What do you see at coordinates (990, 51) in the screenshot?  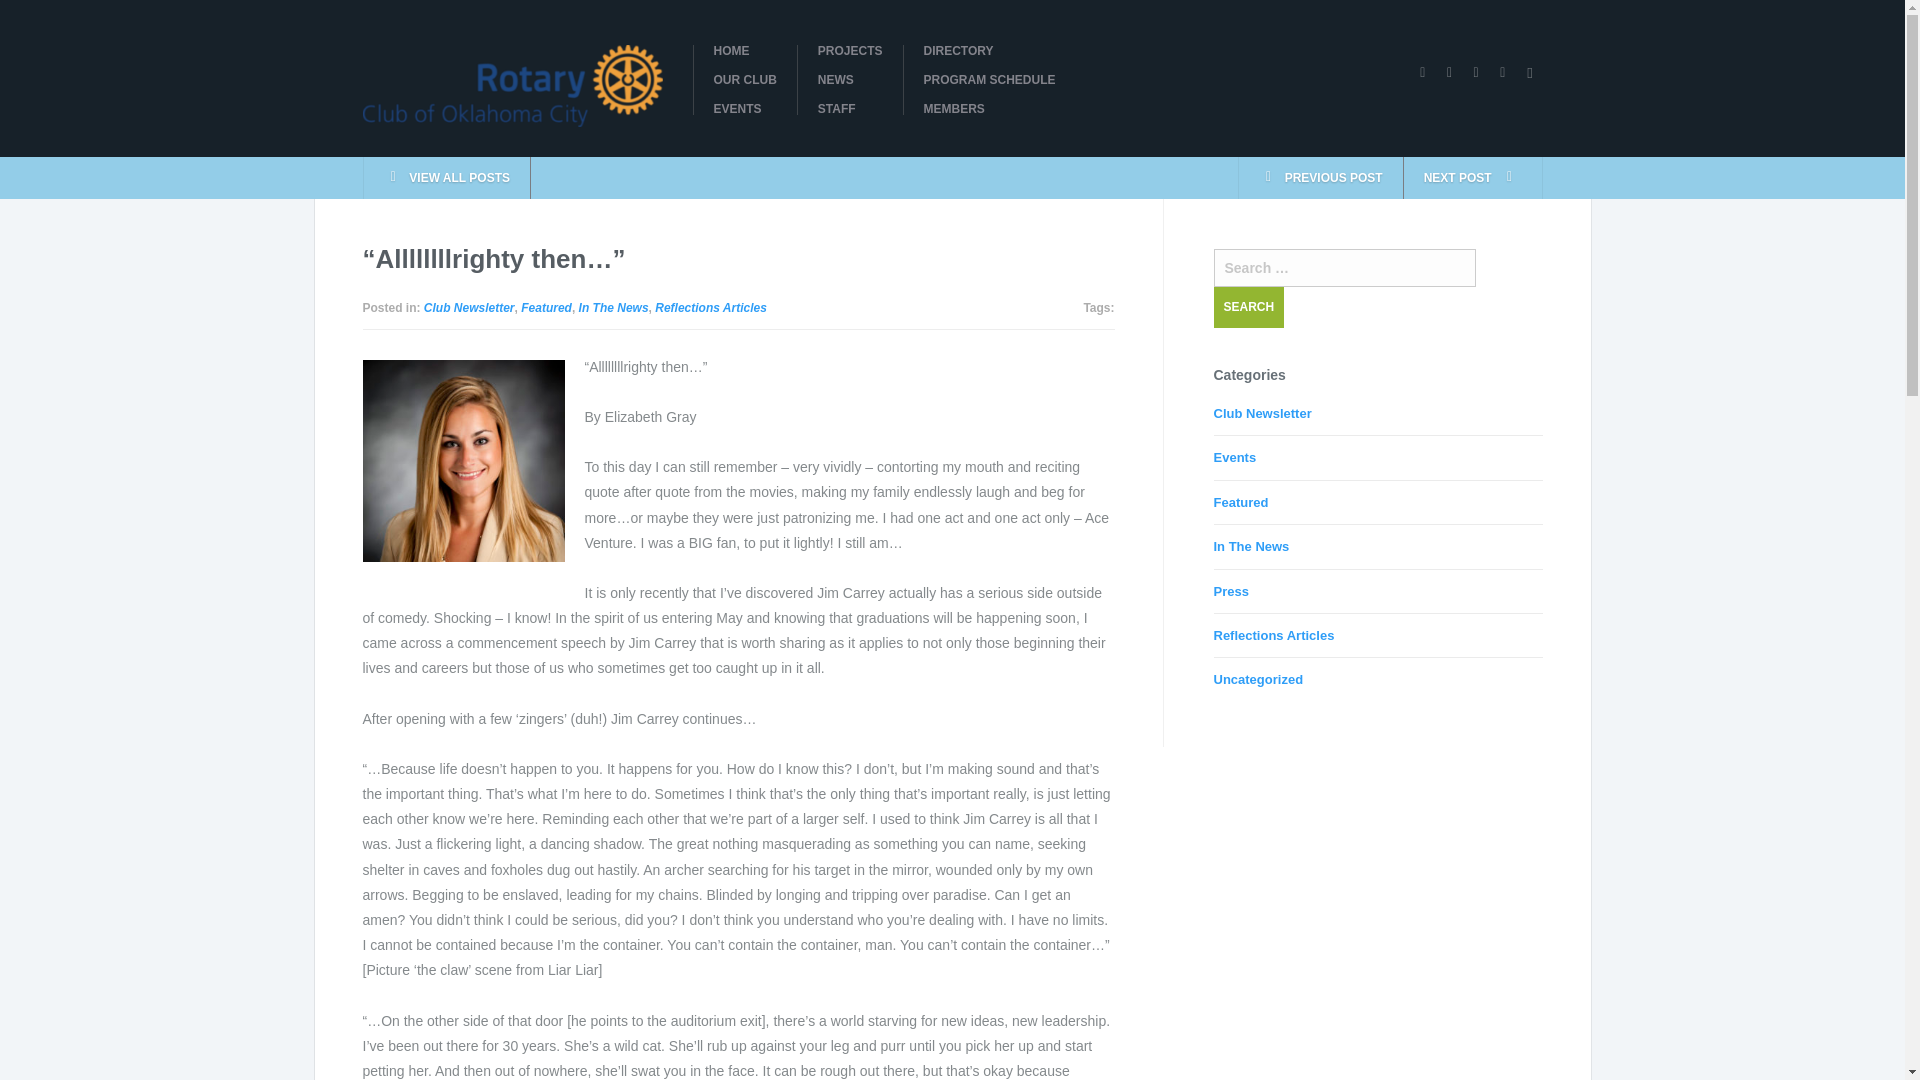 I see `DIRECTORY` at bounding box center [990, 51].